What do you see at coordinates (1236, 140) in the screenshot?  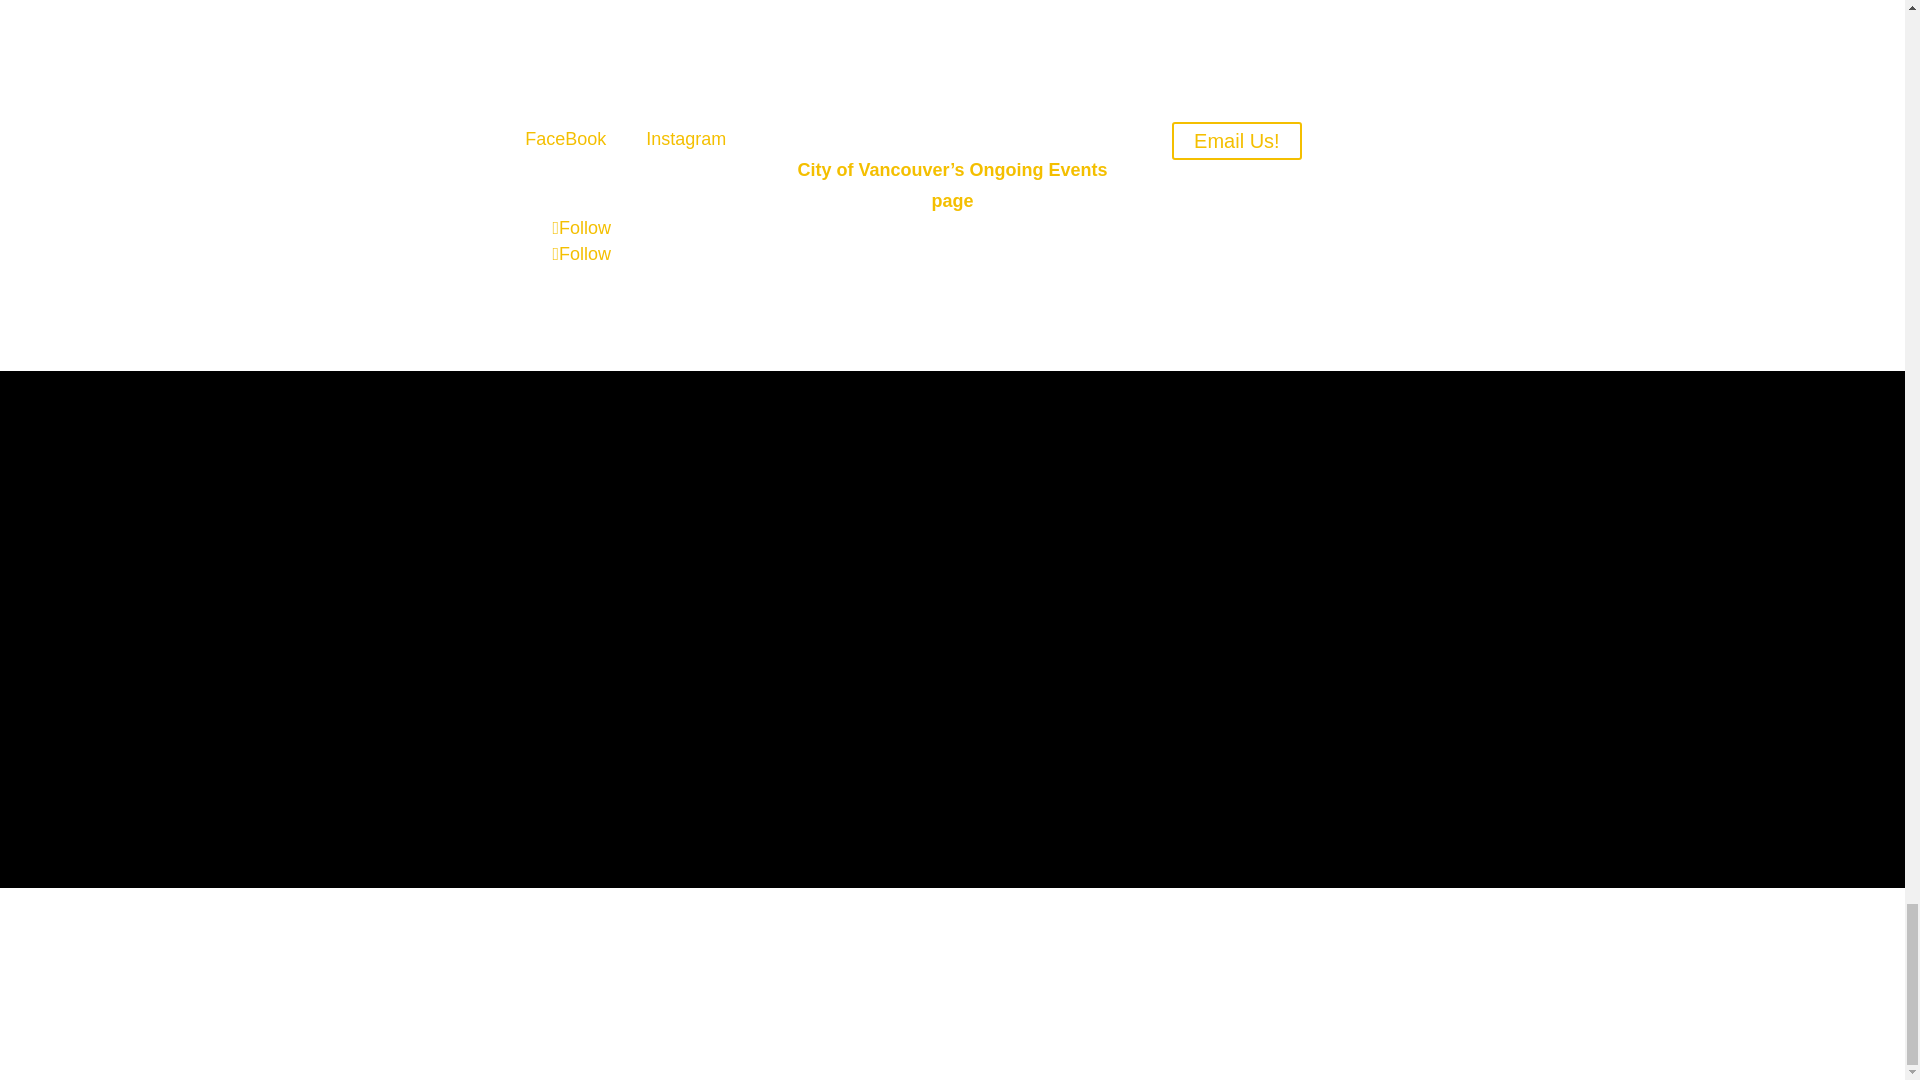 I see `Email Us!` at bounding box center [1236, 140].